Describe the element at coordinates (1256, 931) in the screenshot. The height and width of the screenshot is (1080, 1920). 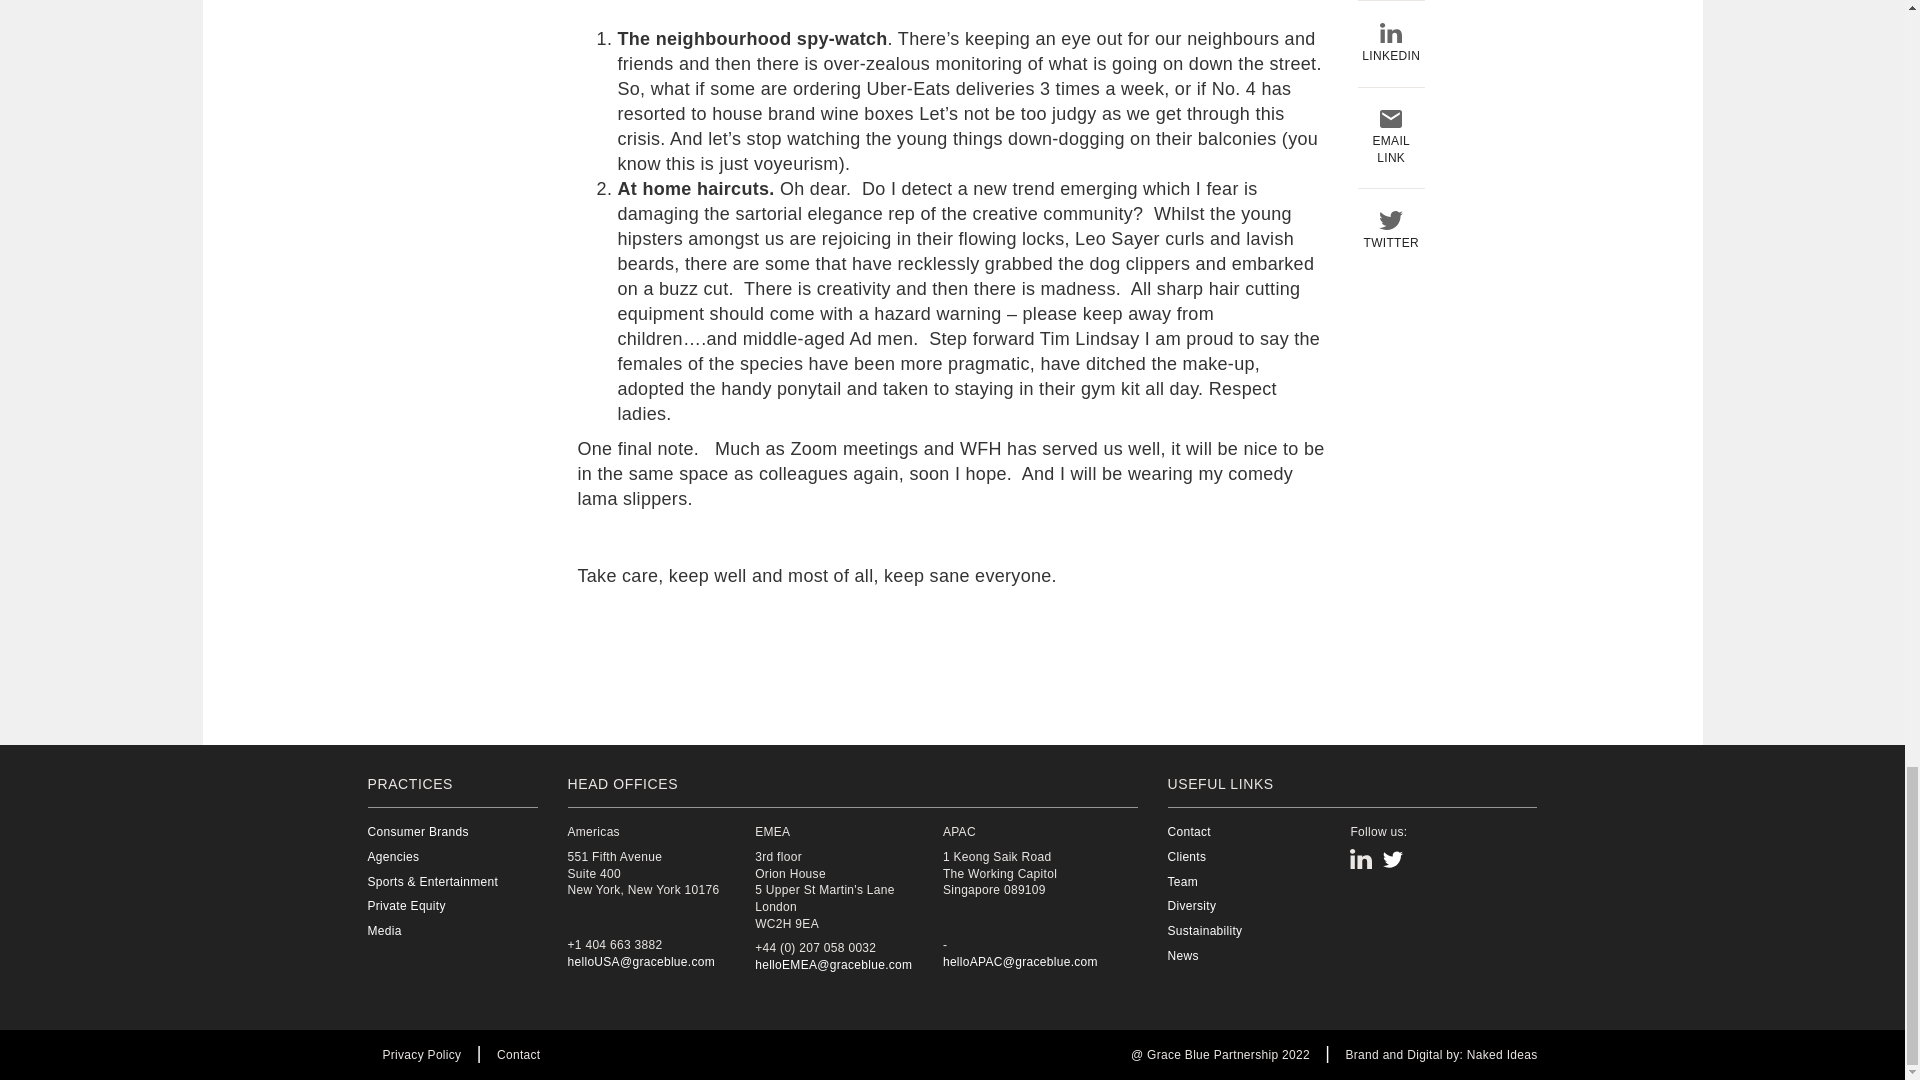
I see `Sustainability` at that location.